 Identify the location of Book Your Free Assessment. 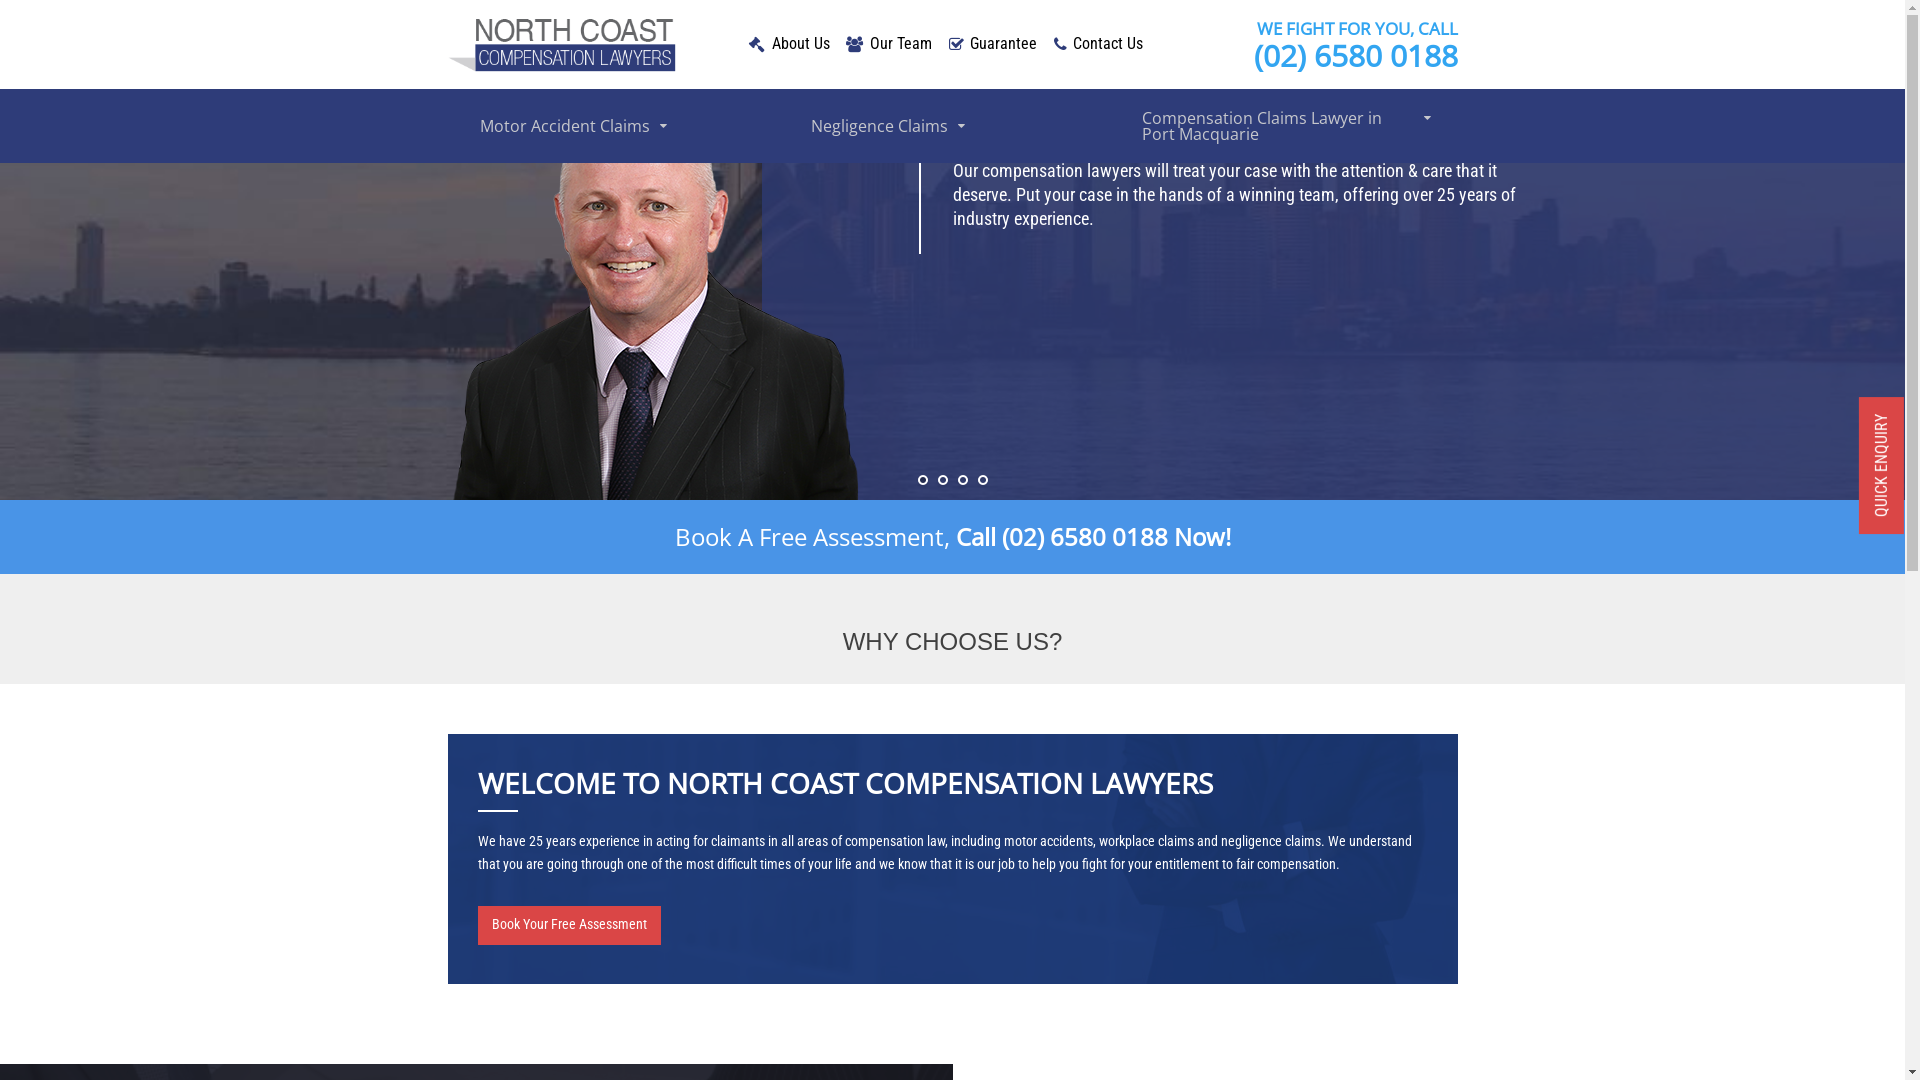
(570, 926).